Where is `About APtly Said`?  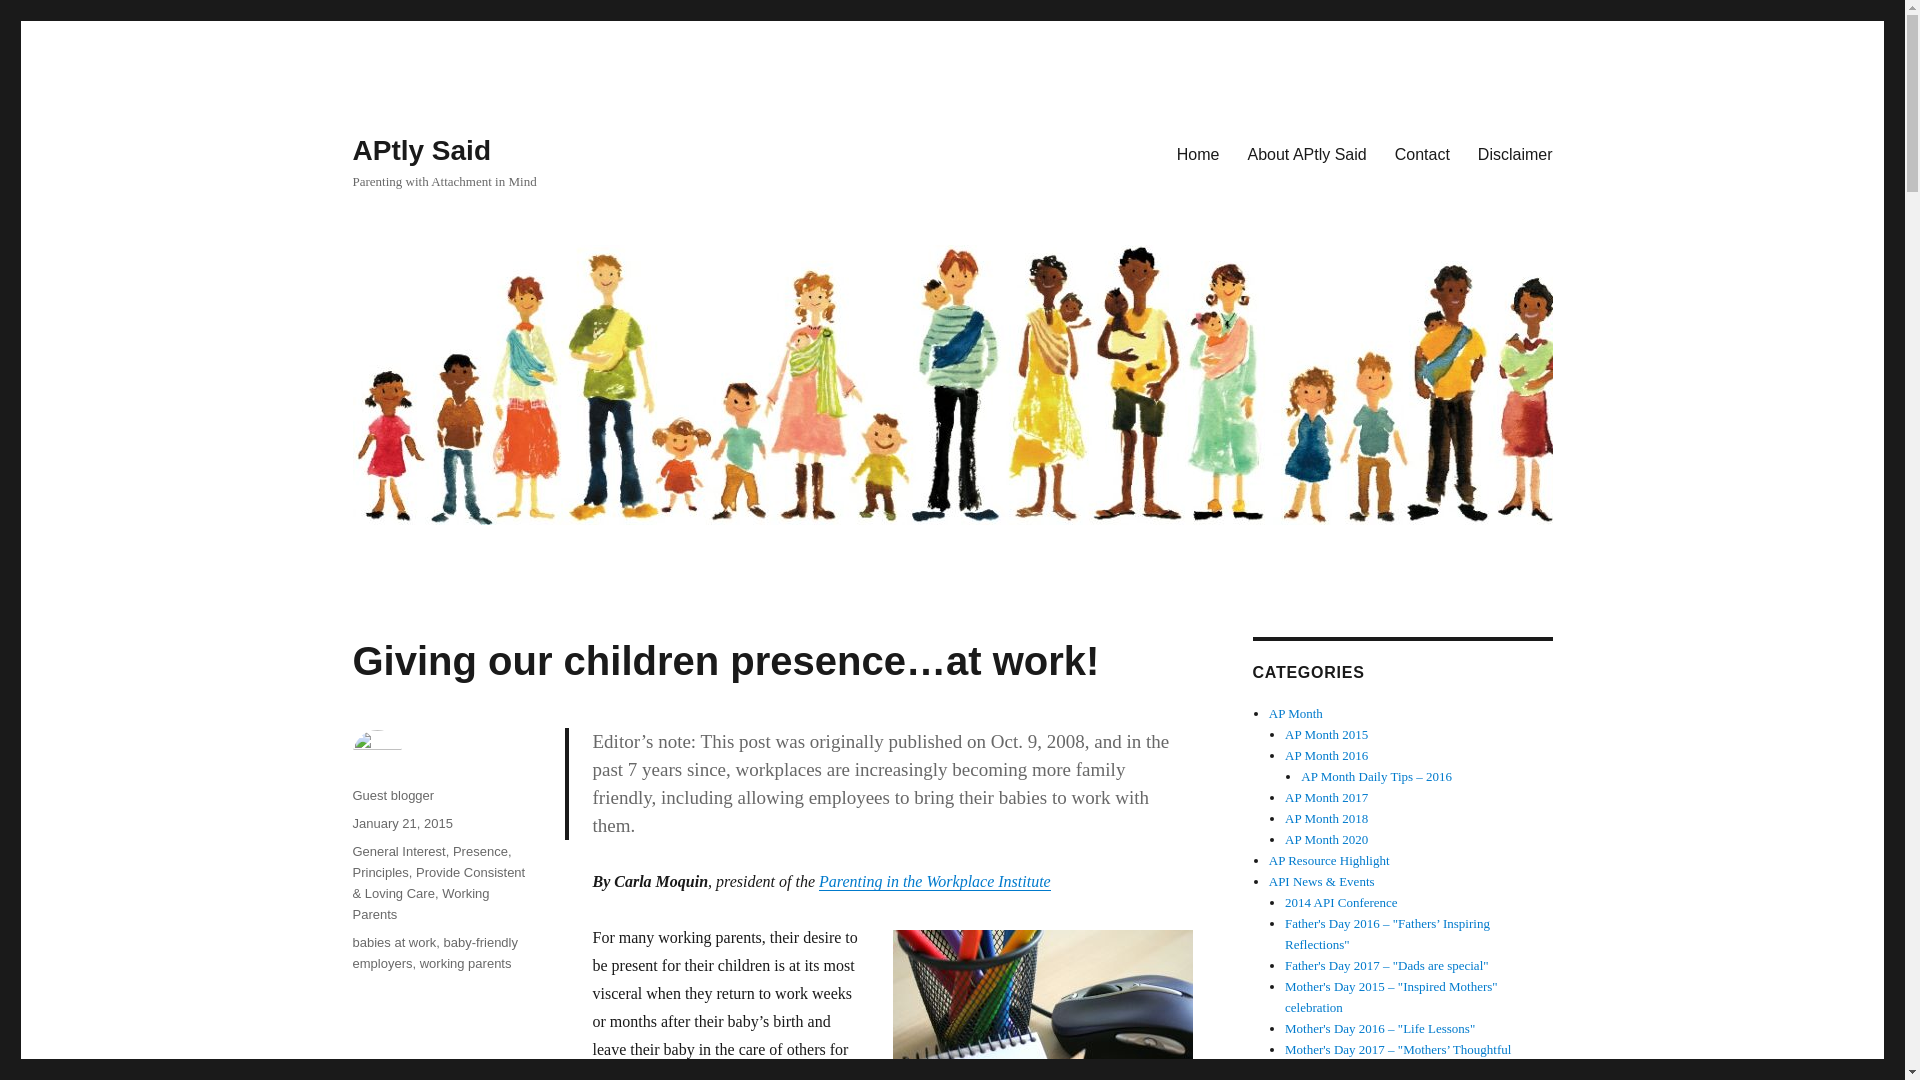 About APtly Said is located at coordinates (1307, 153).